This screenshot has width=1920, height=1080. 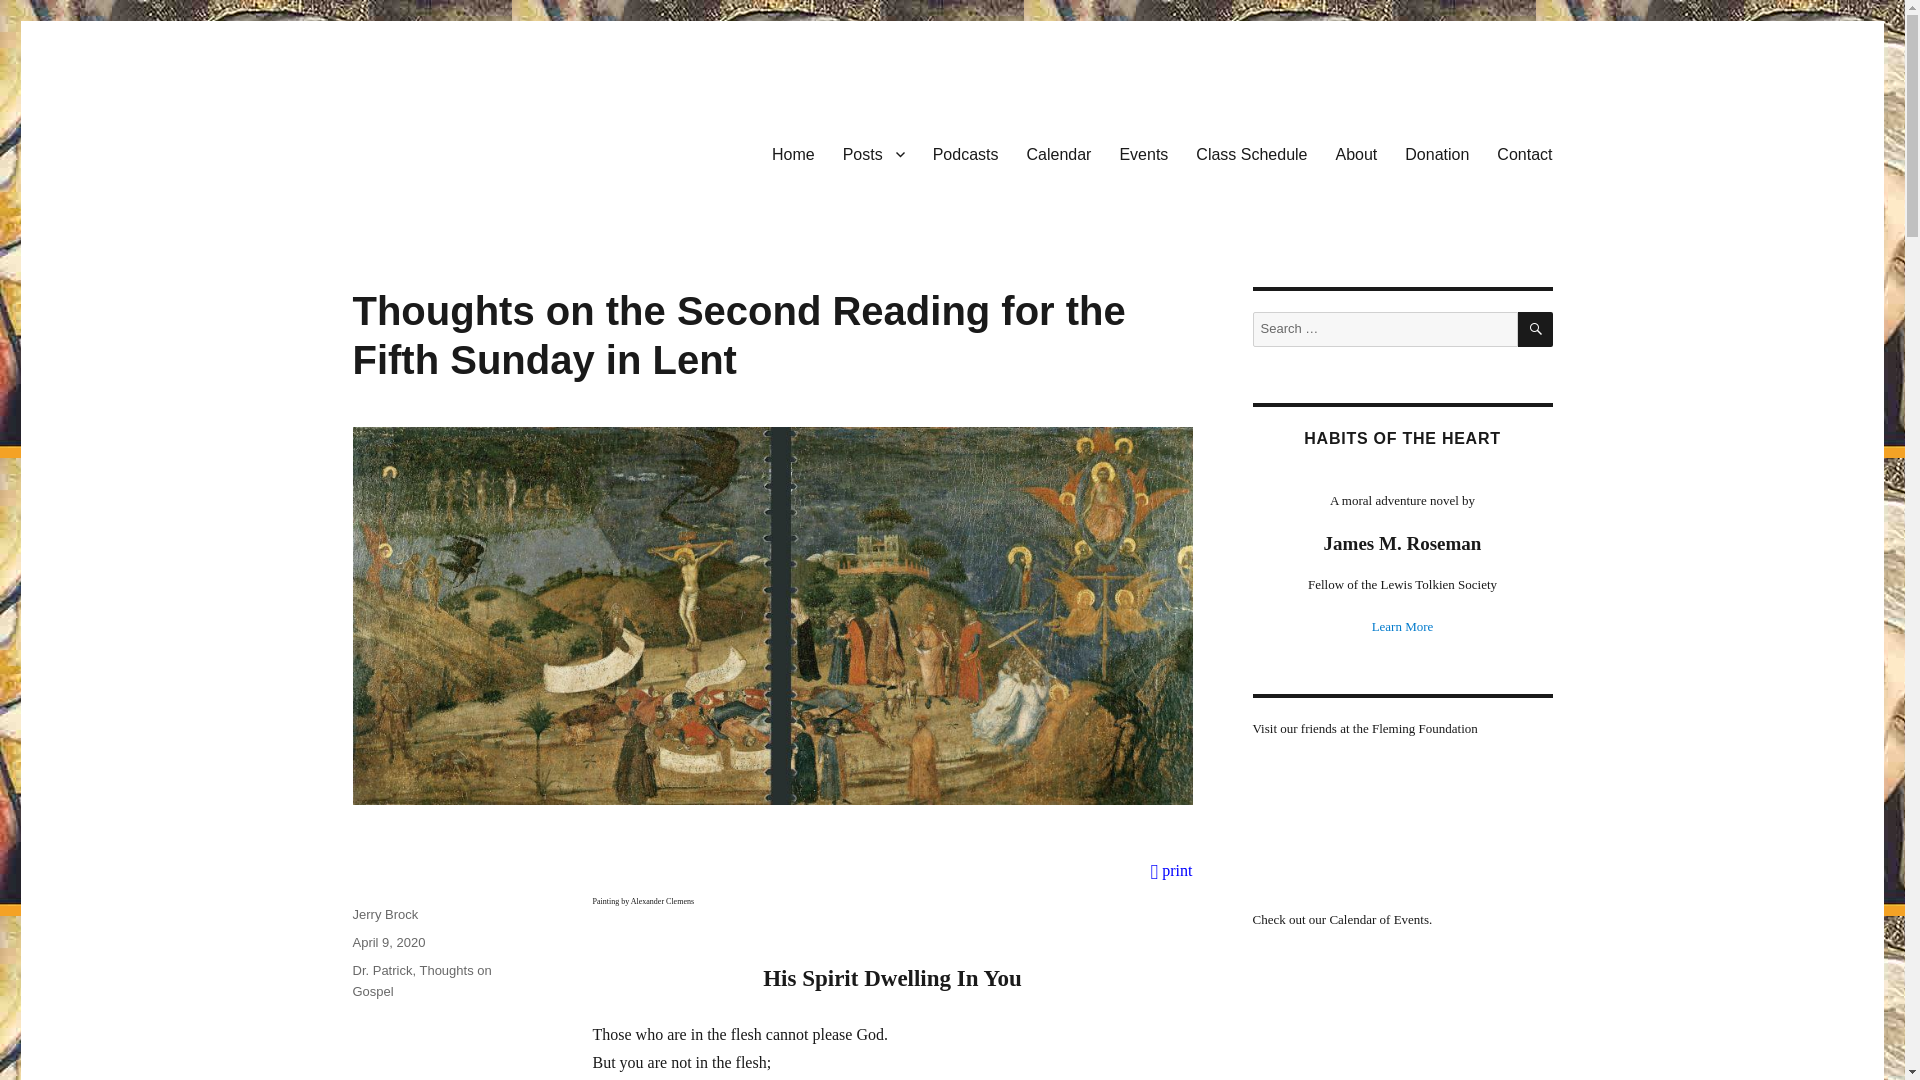 What do you see at coordinates (1058, 153) in the screenshot?
I see `Calendar` at bounding box center [1058, 153].